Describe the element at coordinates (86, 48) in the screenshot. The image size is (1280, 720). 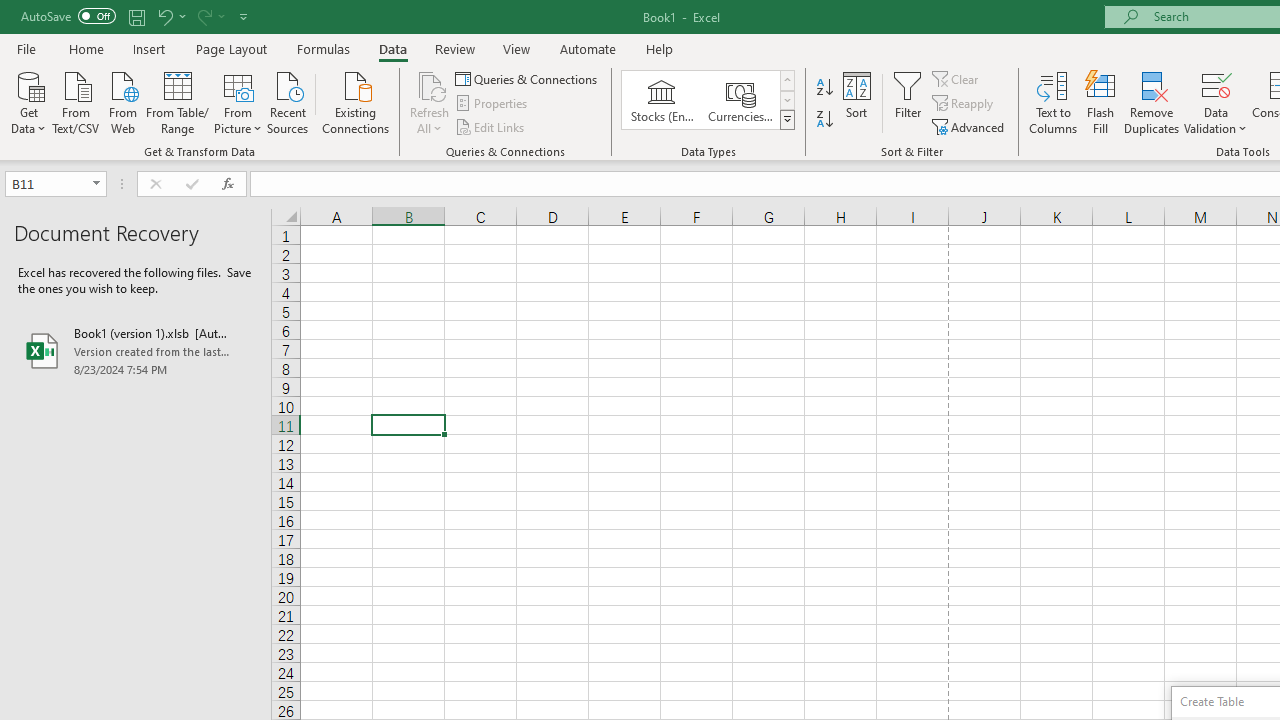
I see `Home` at that location.